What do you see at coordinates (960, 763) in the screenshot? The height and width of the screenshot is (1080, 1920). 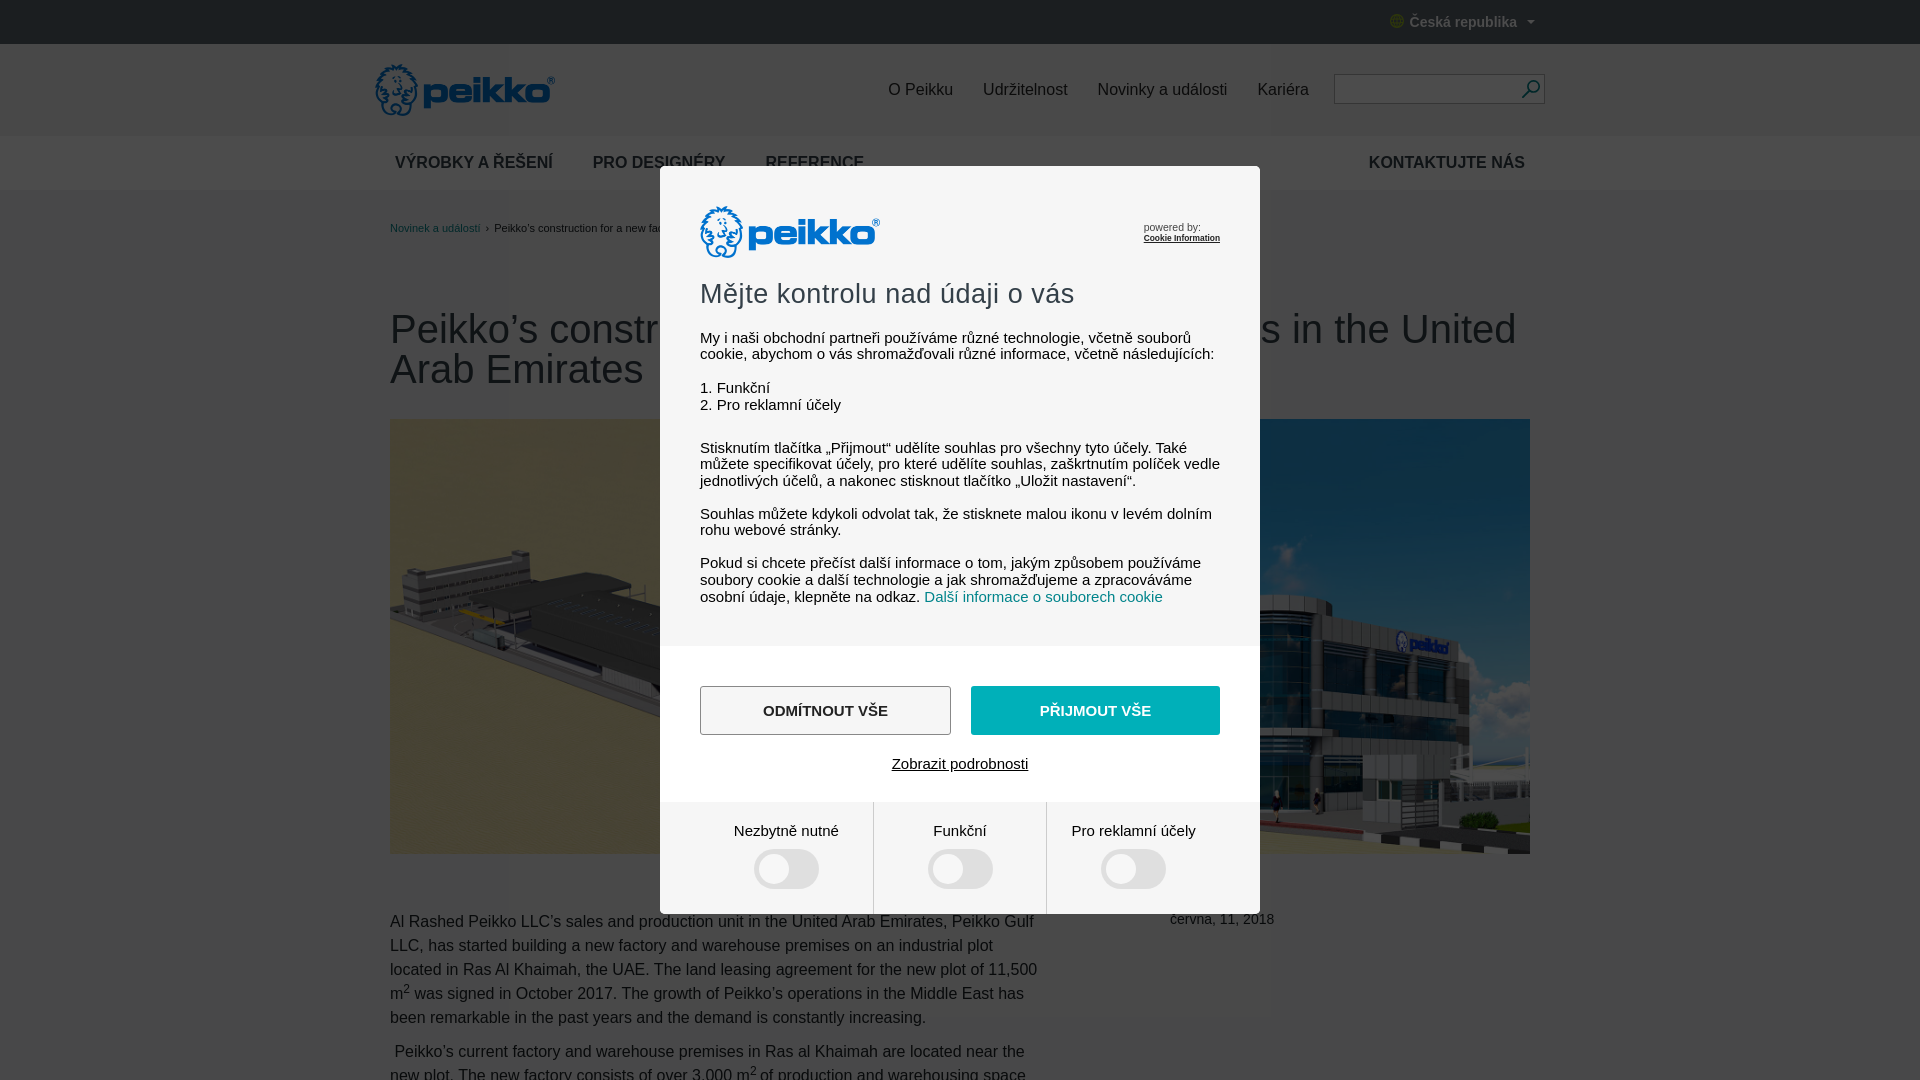 I see `Zobrazit podrobnosti` at bounding box center [960, 763].